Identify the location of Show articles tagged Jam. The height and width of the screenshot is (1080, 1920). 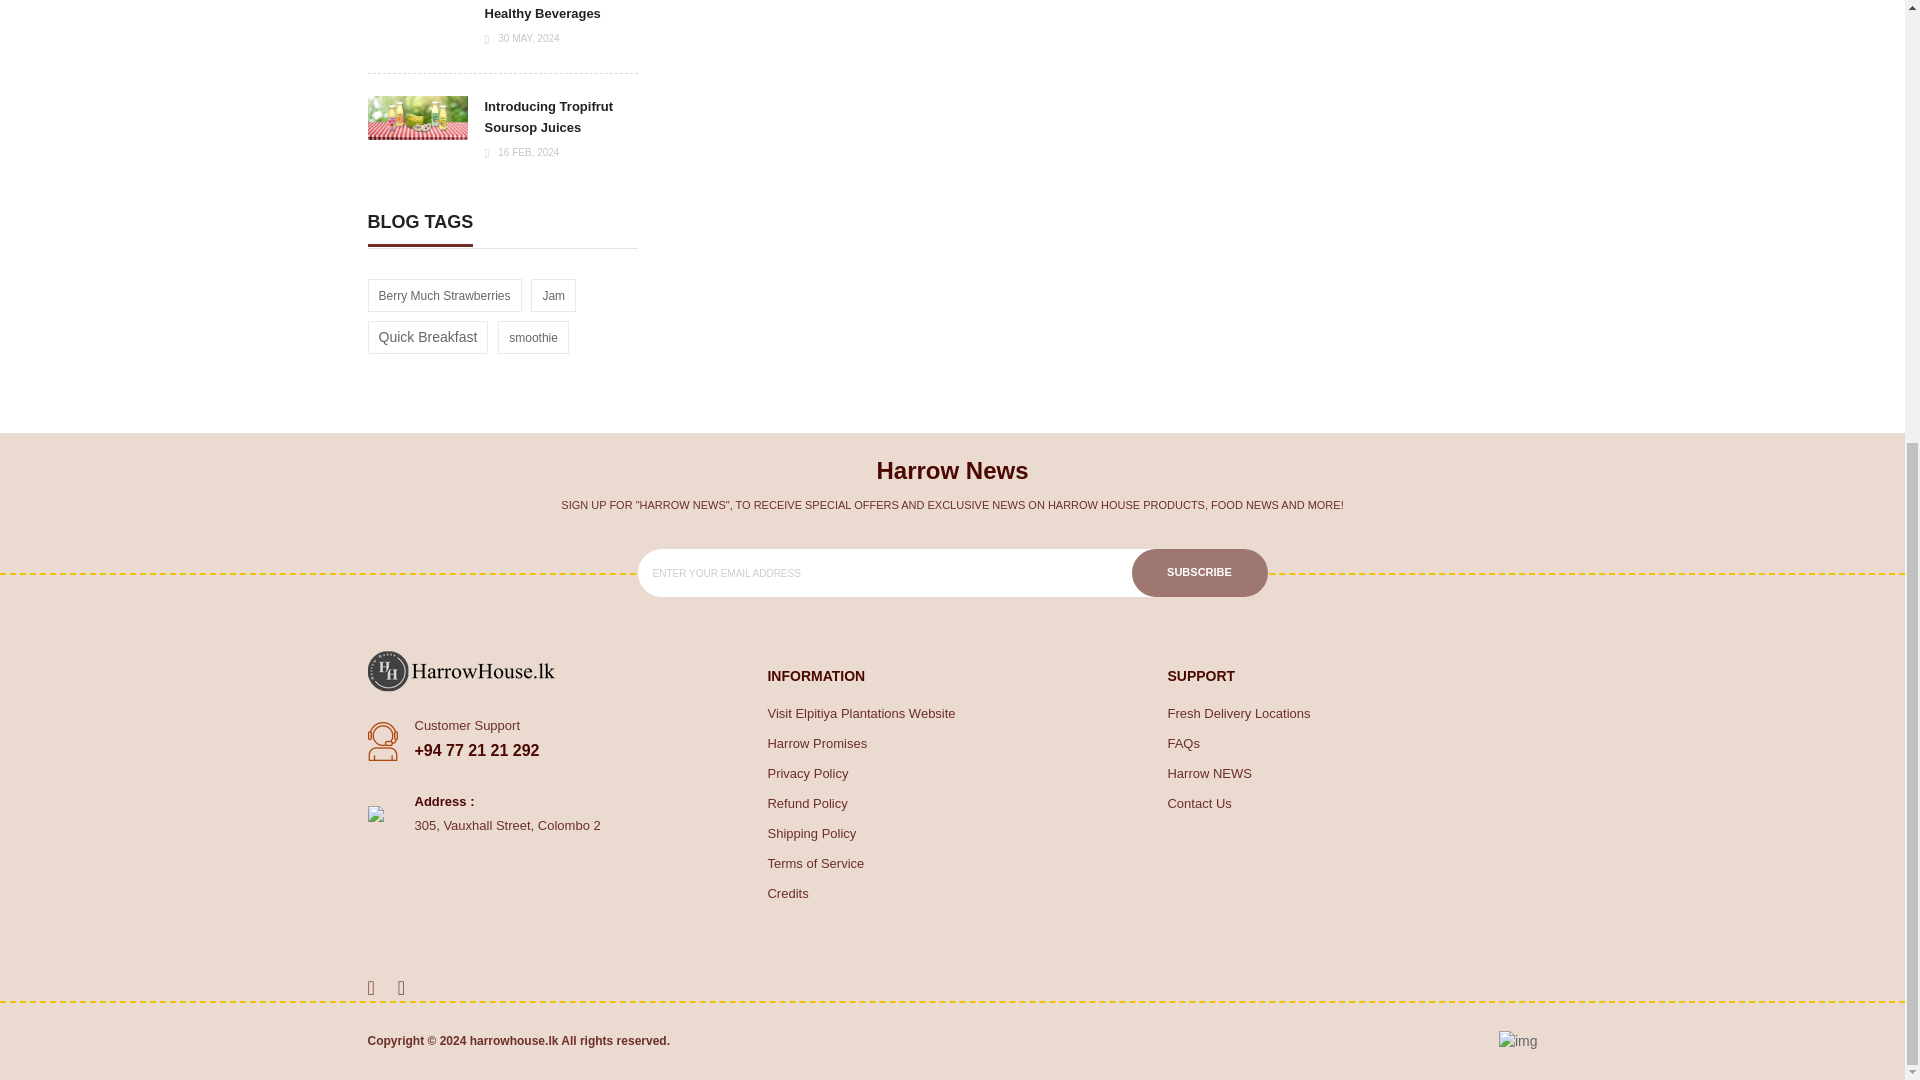
(552, 296).